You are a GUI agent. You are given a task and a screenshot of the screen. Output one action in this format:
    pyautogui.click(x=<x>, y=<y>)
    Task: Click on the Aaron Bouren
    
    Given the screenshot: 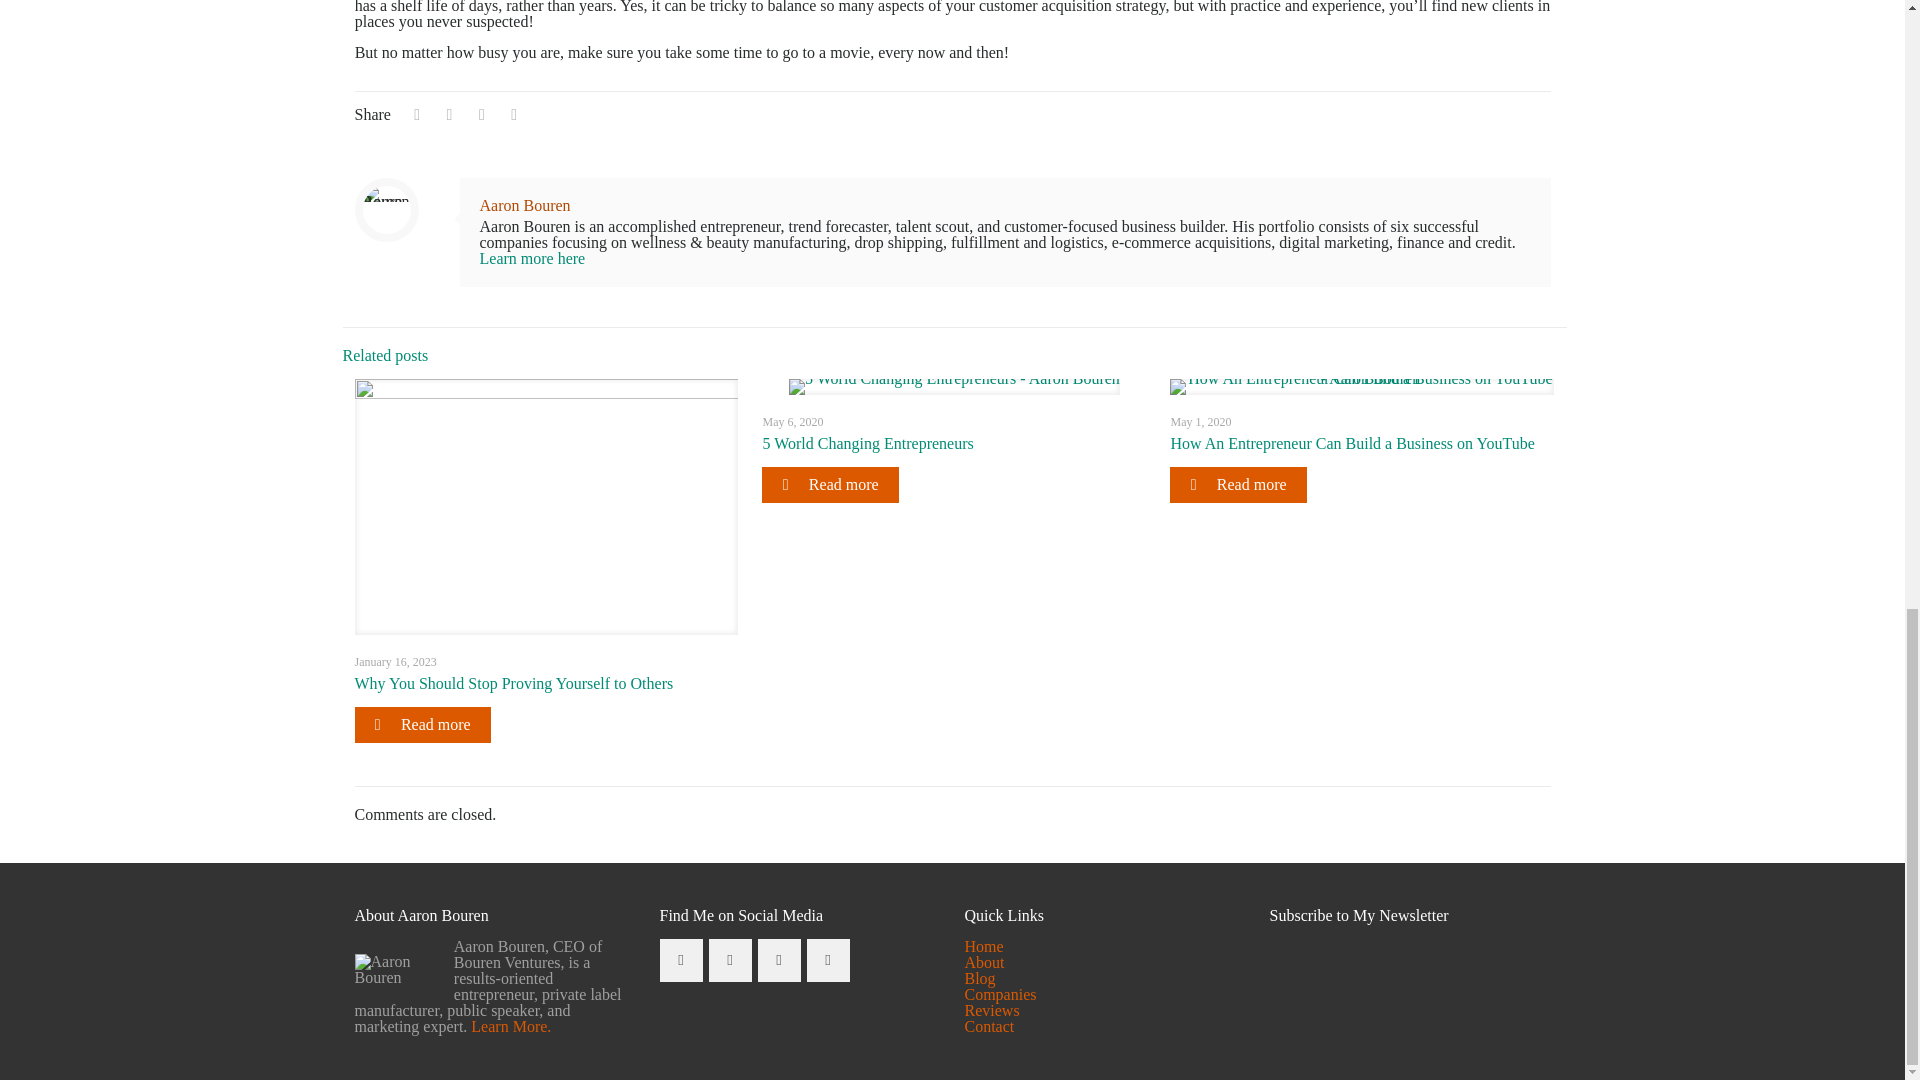 What is the action you would take?
    pyautogui.click(x=525, y=204)
    